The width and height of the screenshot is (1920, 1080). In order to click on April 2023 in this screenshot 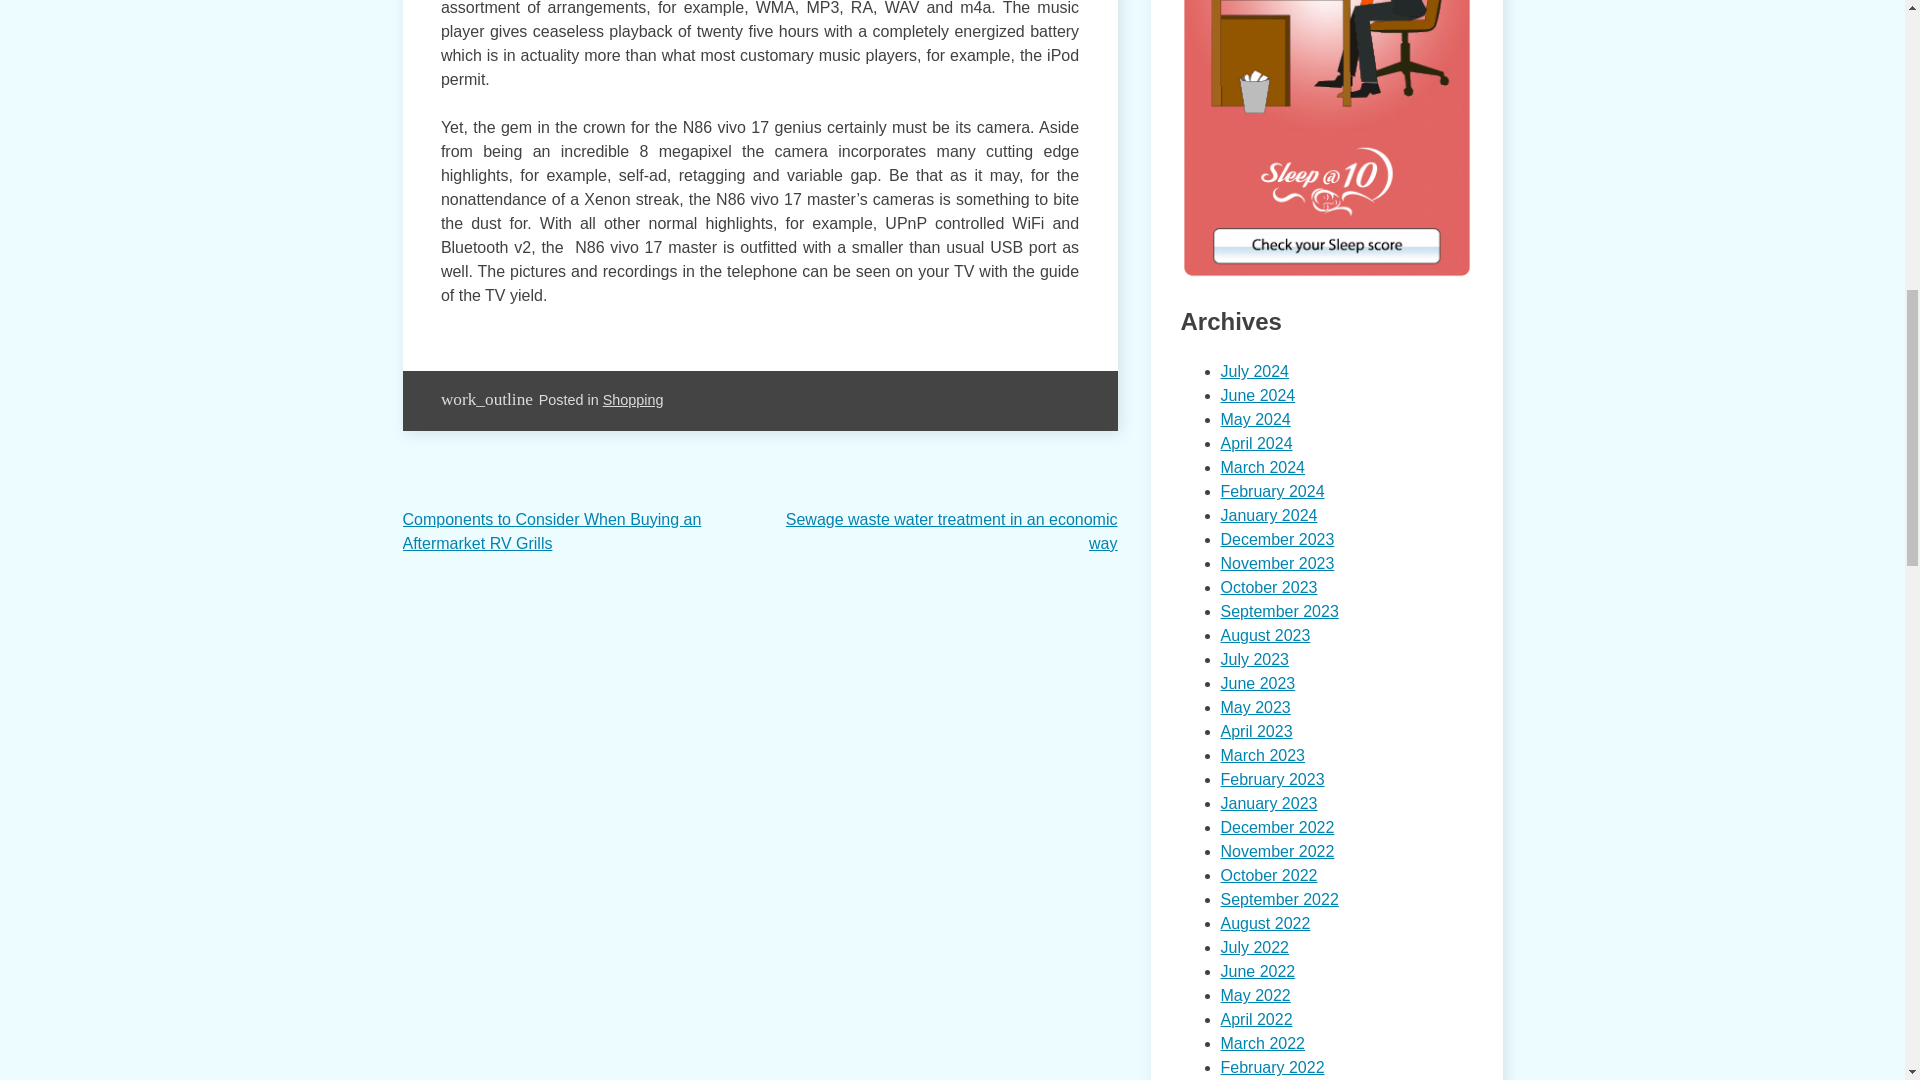, I will do `click(1256, 730)`.